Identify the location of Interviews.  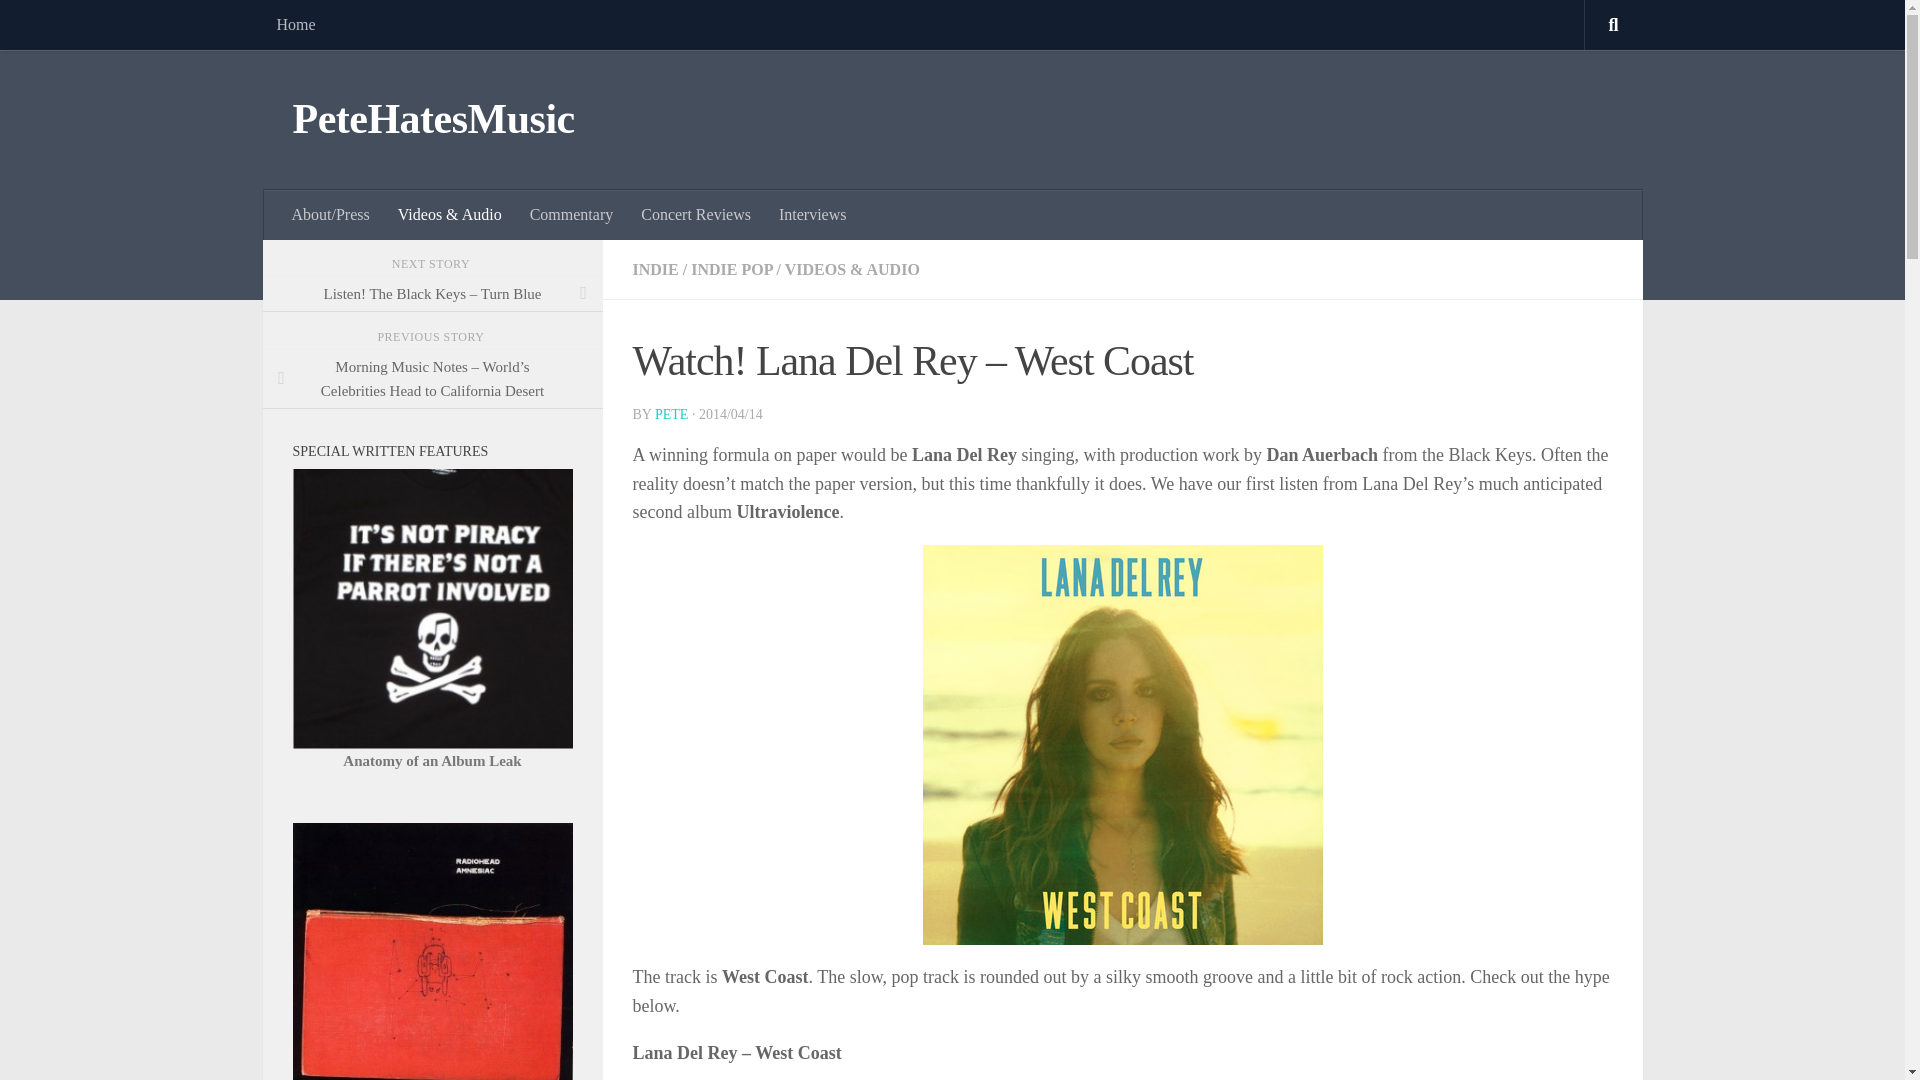
(812, 214).